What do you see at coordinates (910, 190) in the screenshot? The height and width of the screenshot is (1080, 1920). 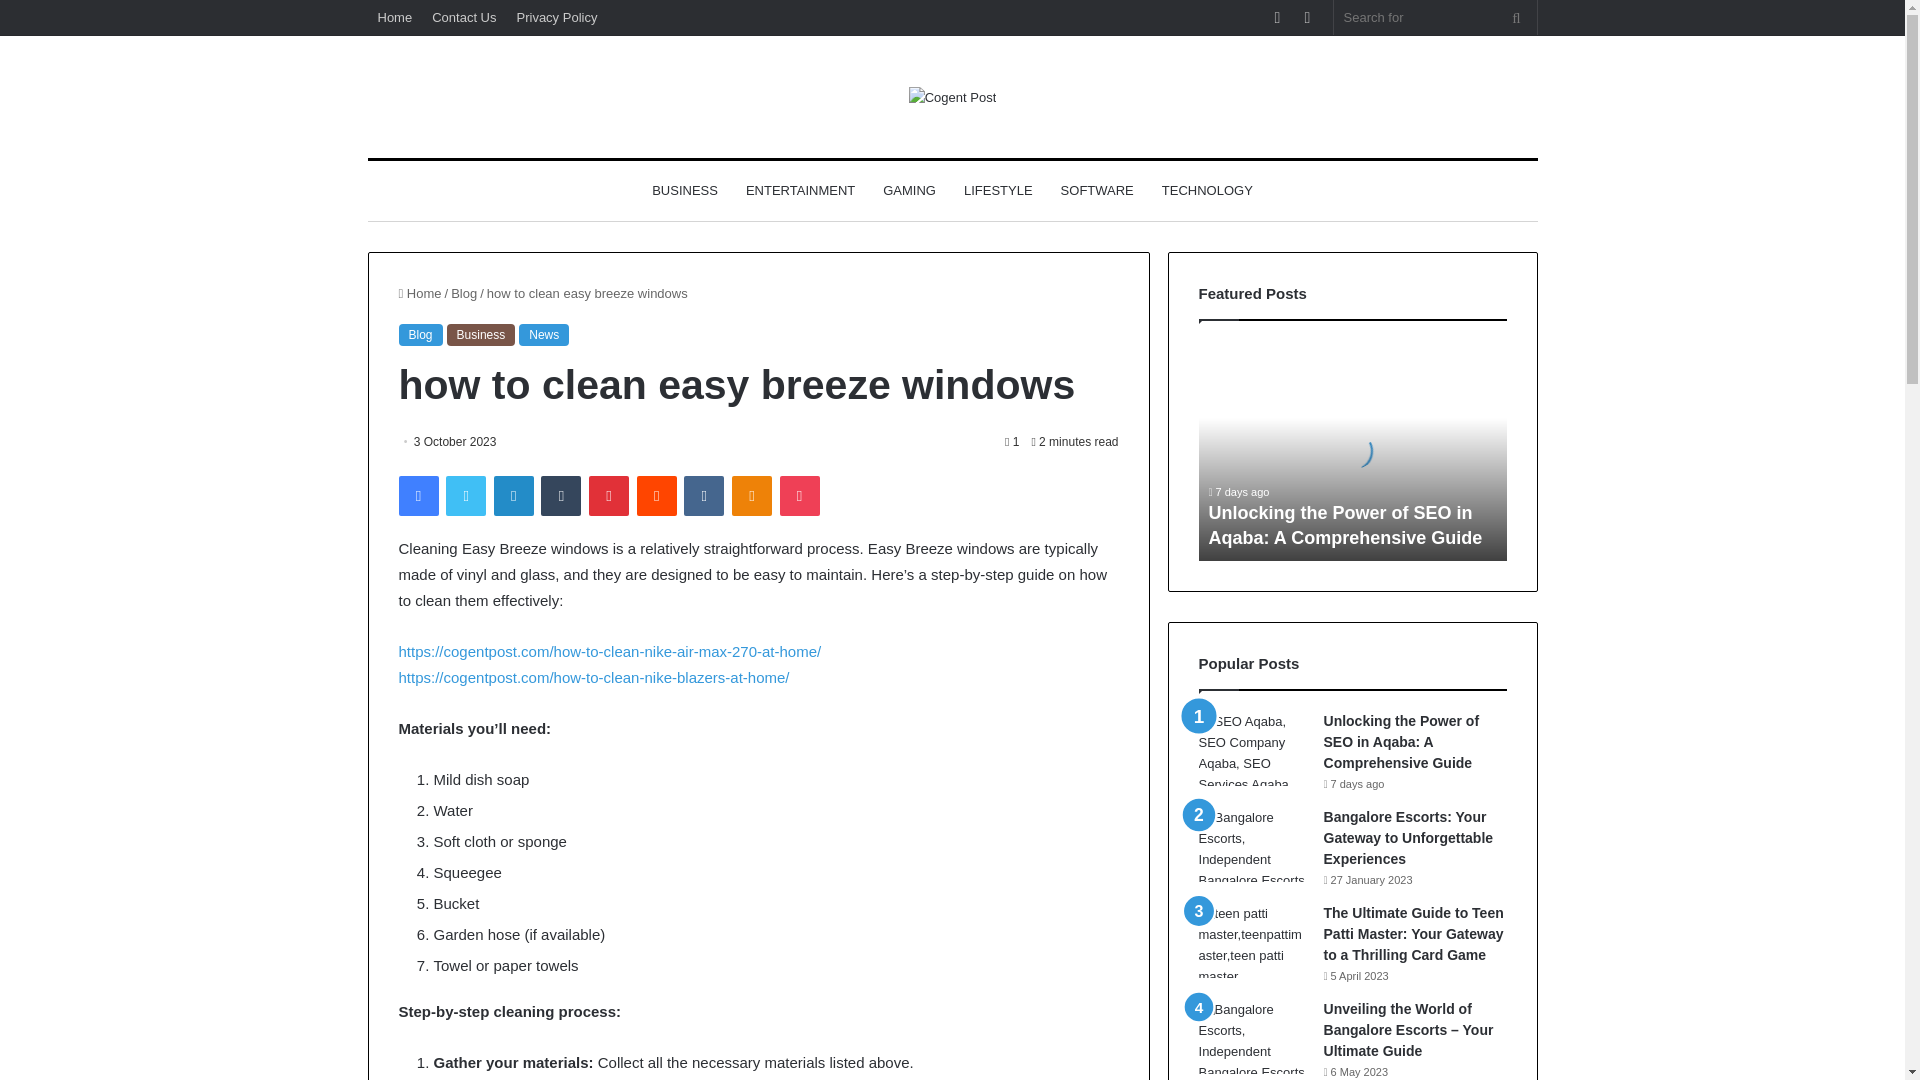 I see `GAMING` at bounding box center [910, 190].